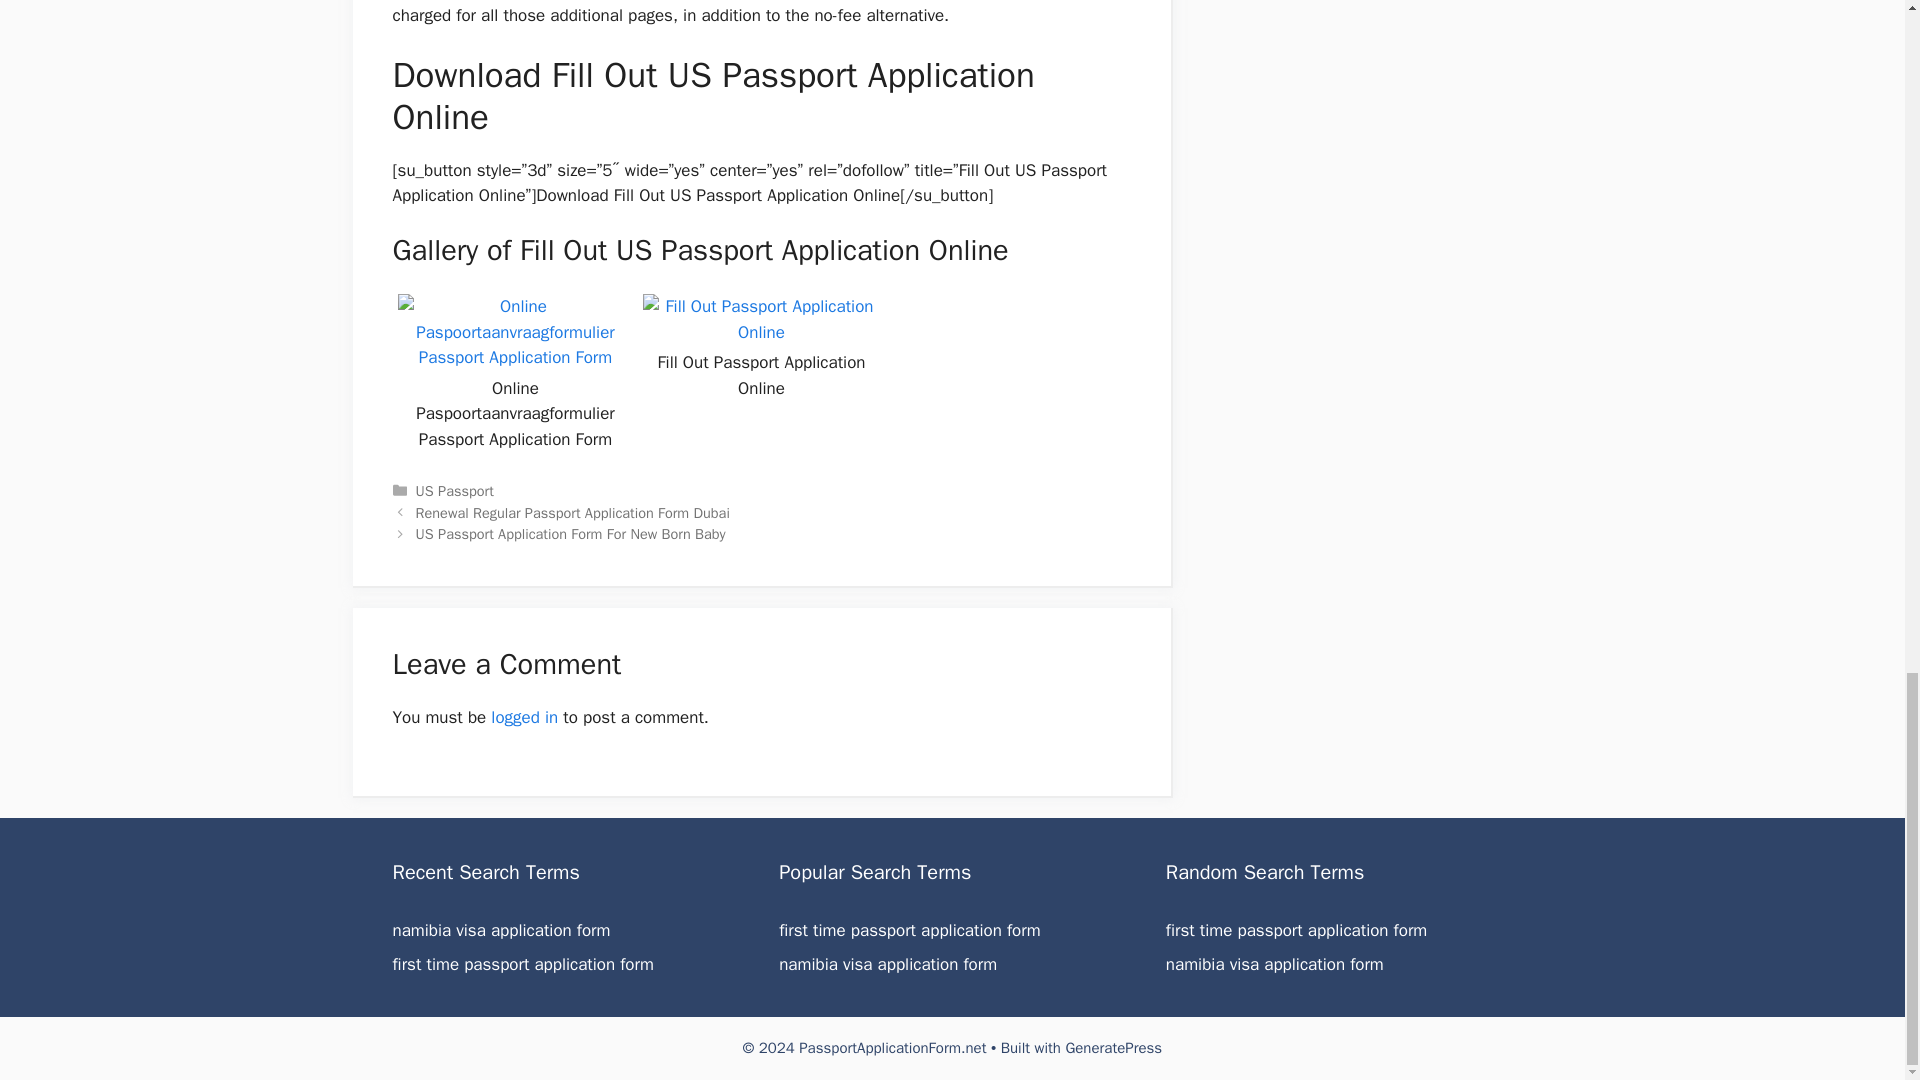  I want to click on namibia visa application form, so click(500, 930).